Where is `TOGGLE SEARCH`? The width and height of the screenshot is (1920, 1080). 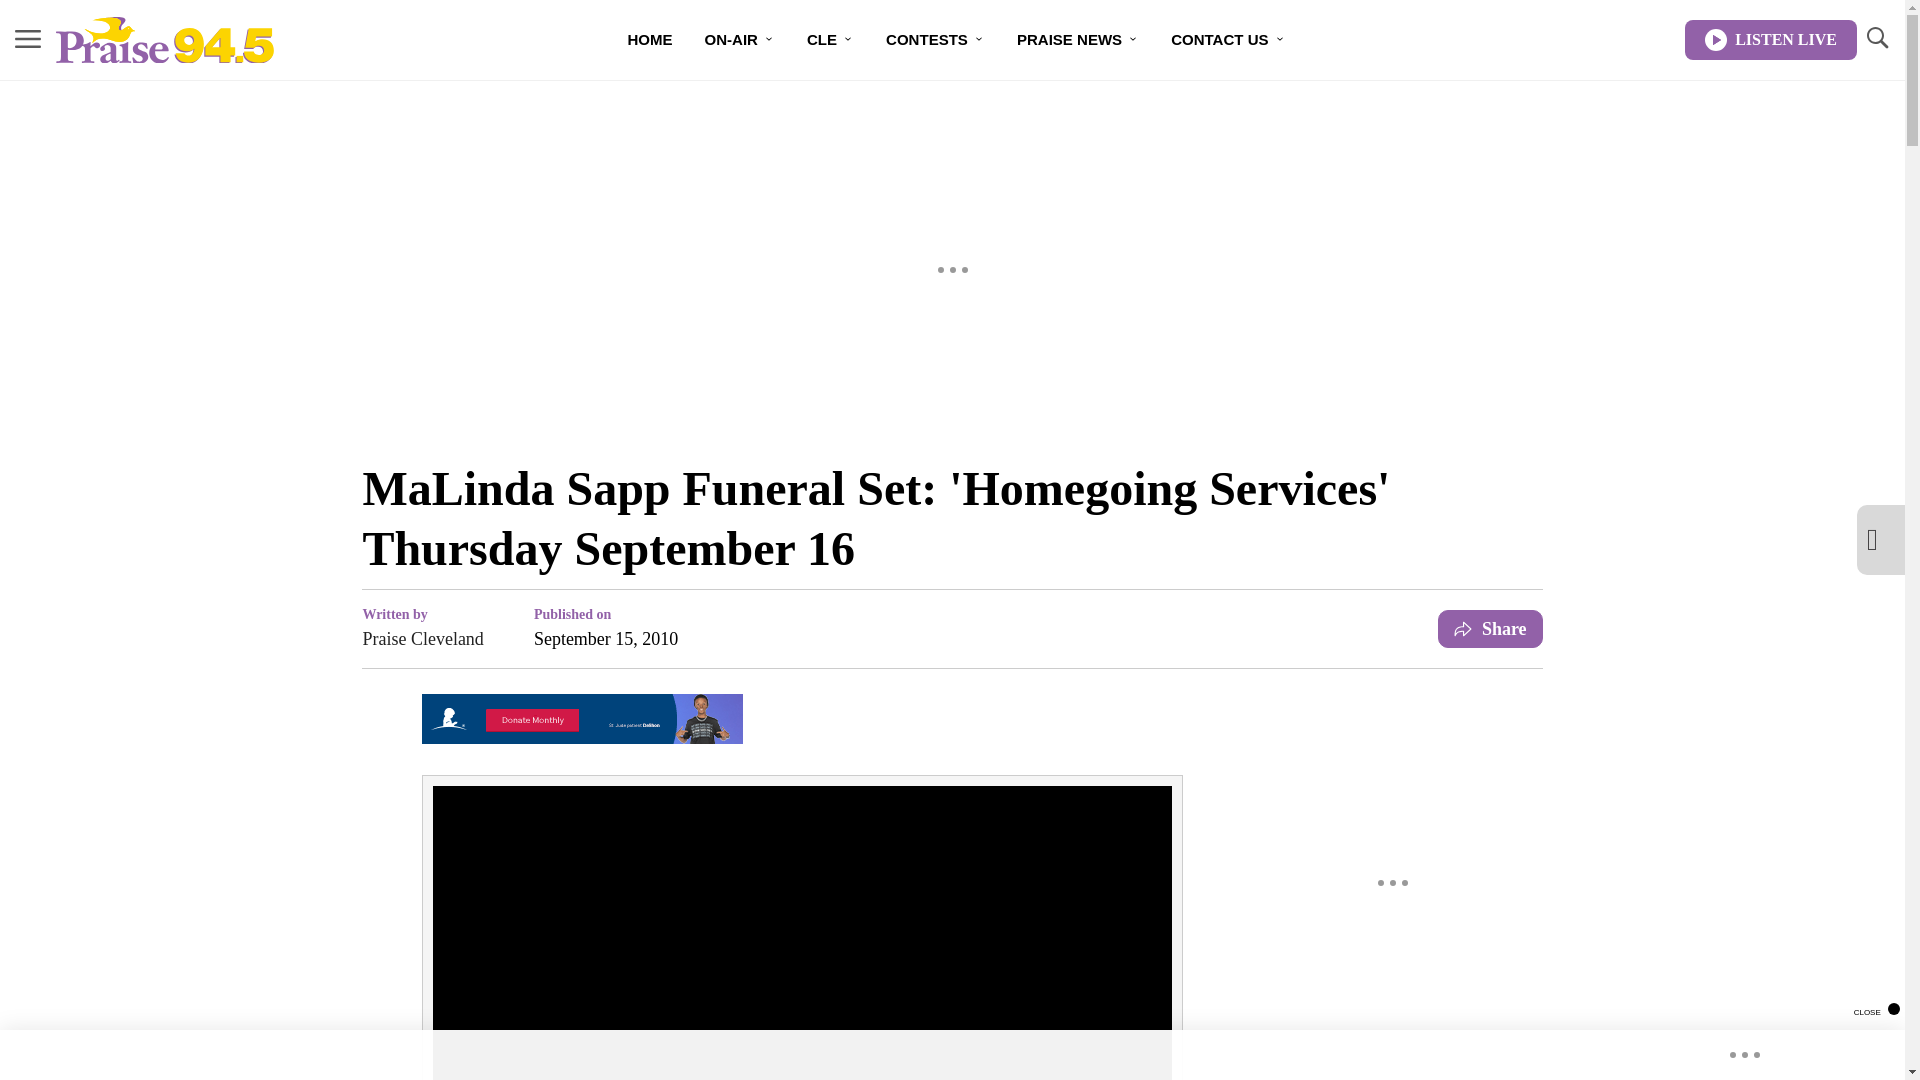
TOGGLE SEARCH is located at coordinates (1876, 40).